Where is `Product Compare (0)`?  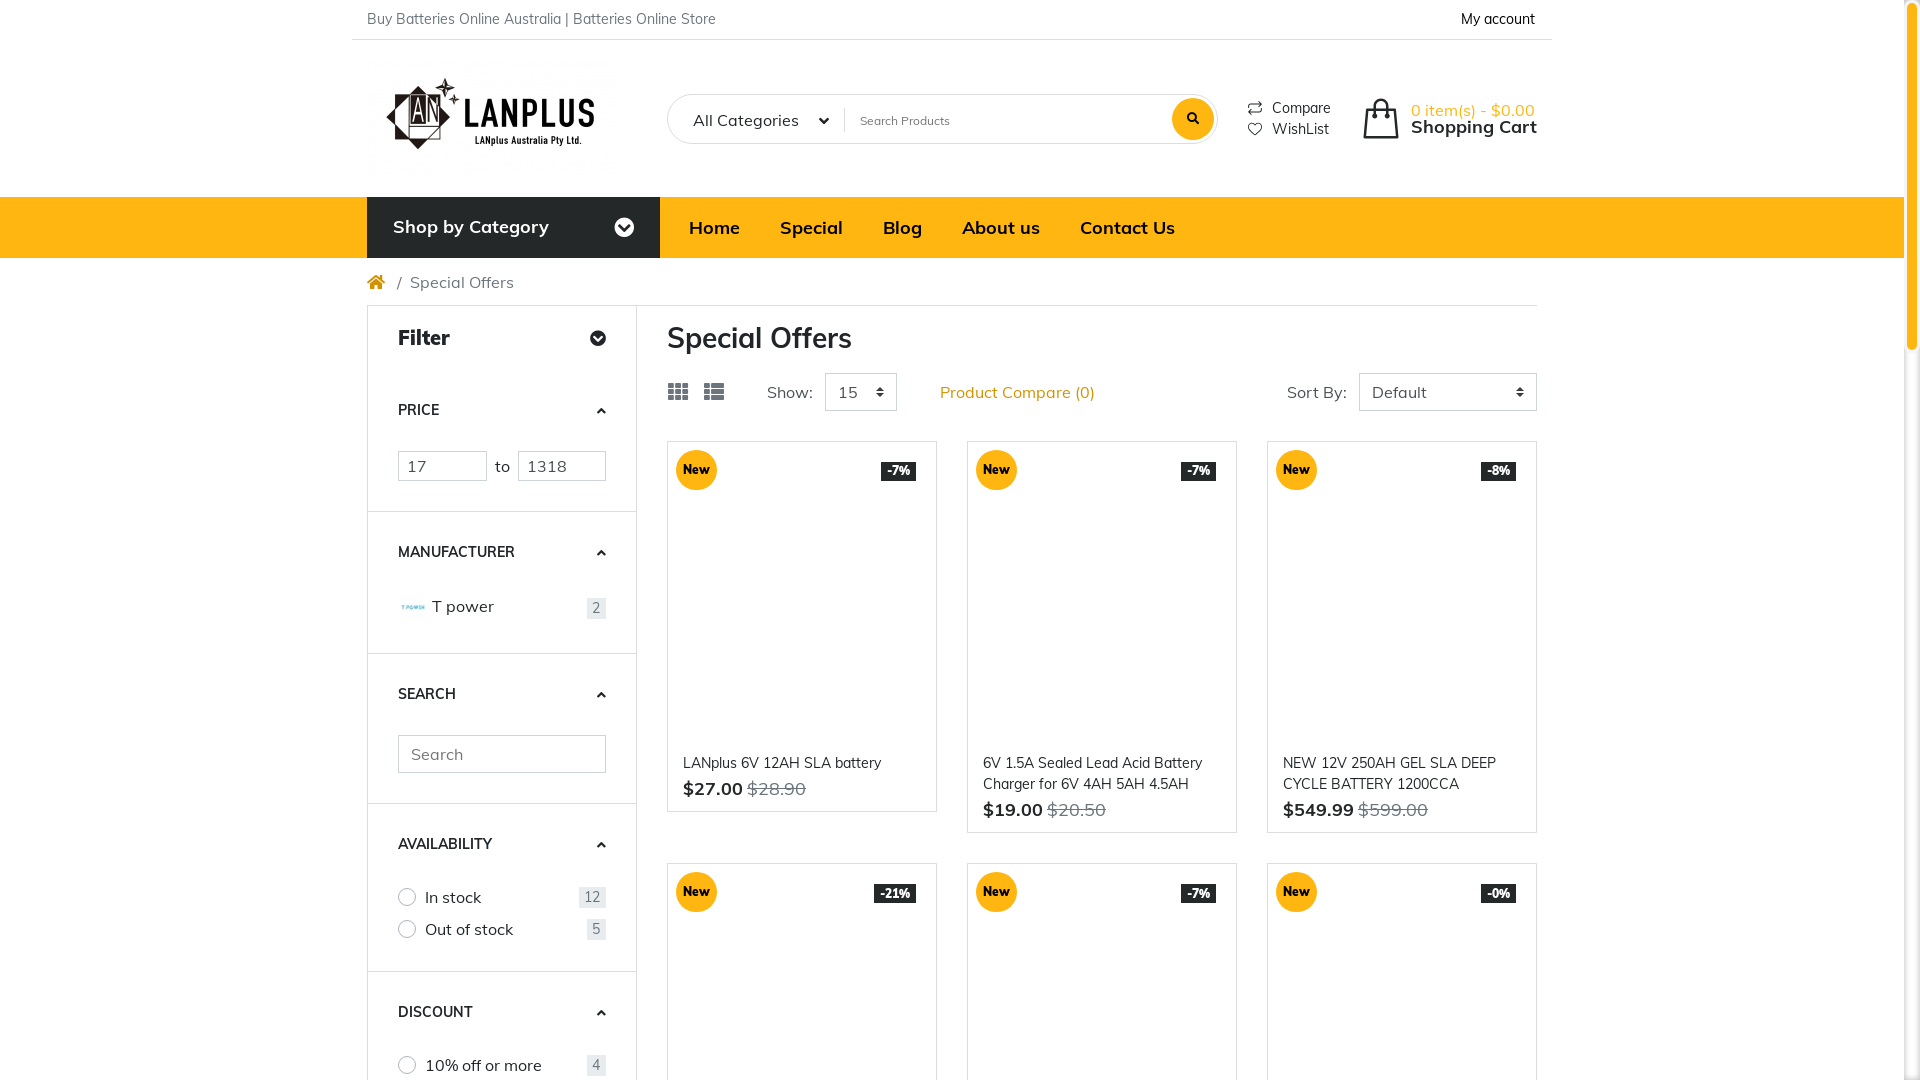 Product Compare (0) is located at coordinates (1018, 392).